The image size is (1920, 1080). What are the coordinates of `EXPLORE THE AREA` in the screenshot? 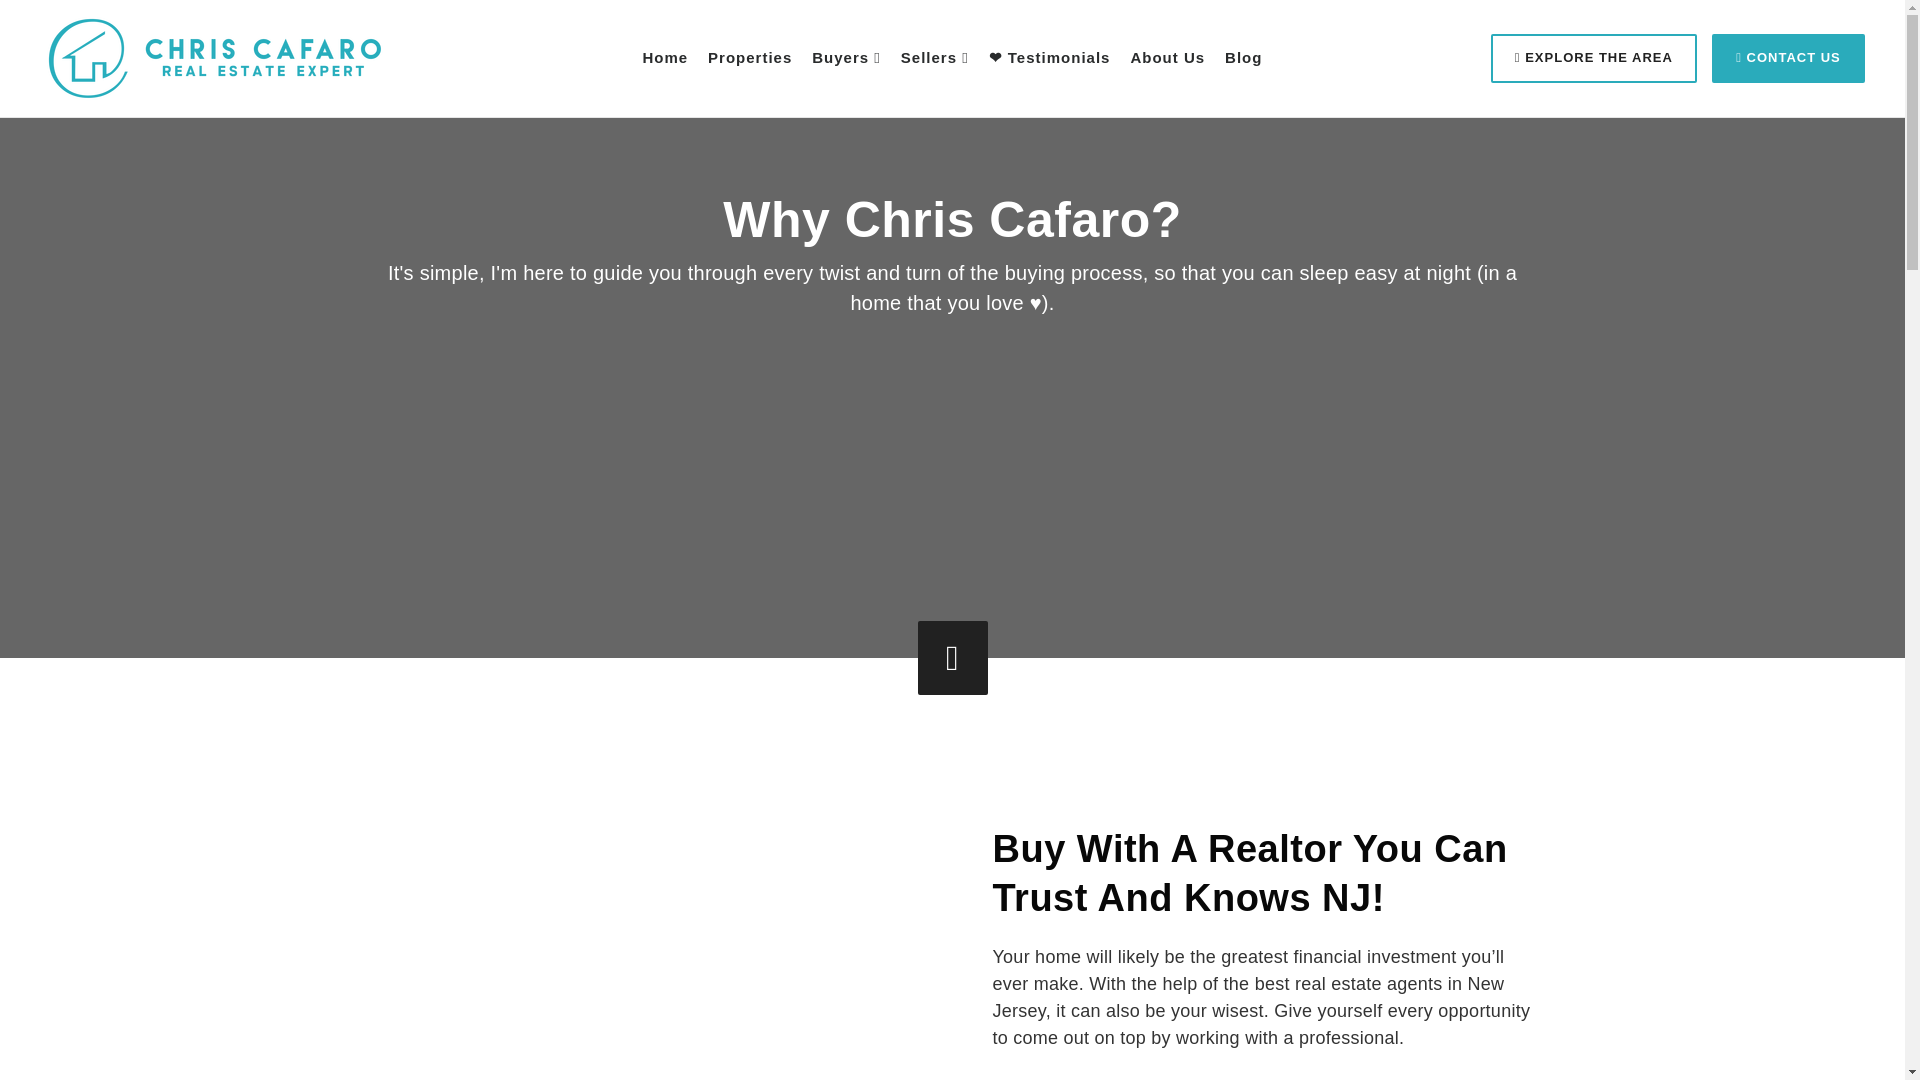 It's located at (1594, 58).